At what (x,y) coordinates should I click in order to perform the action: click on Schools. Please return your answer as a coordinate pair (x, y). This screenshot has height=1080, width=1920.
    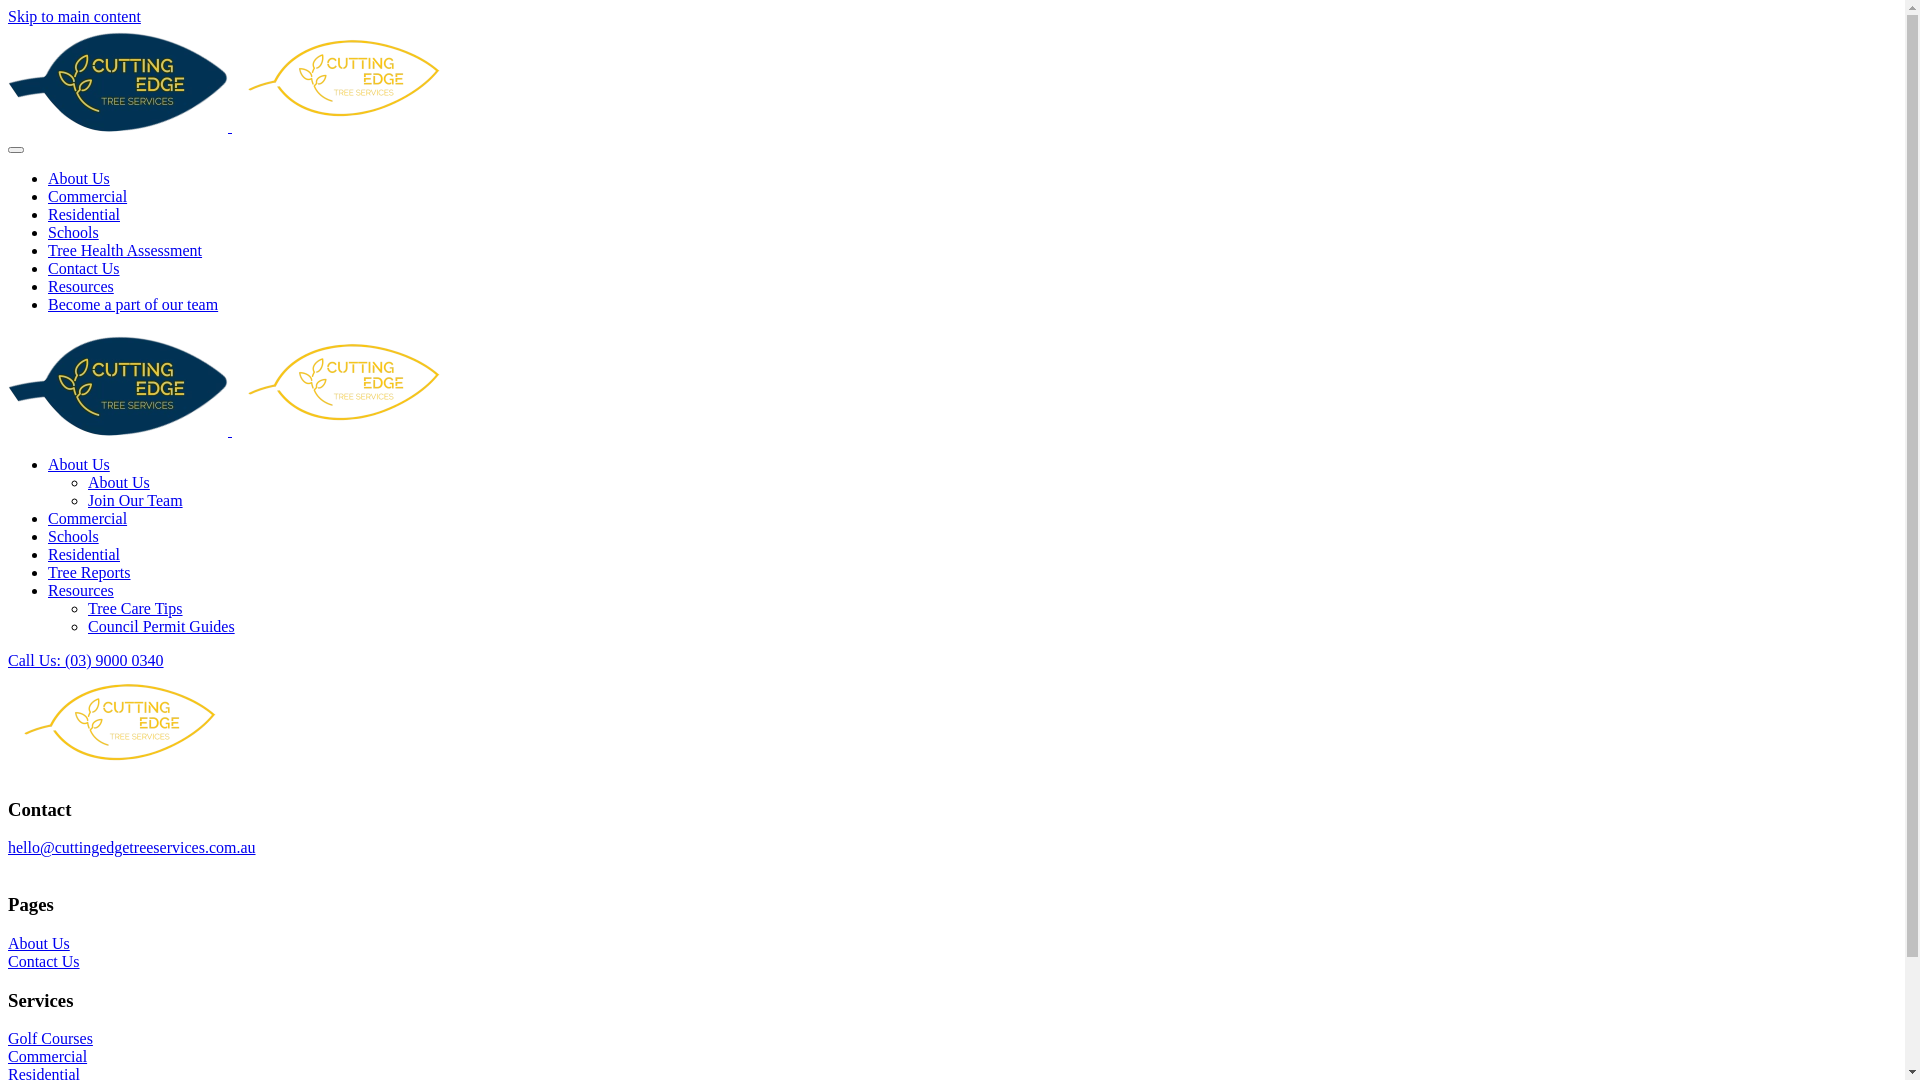
    Looking at the image, I should click on (74, 232).